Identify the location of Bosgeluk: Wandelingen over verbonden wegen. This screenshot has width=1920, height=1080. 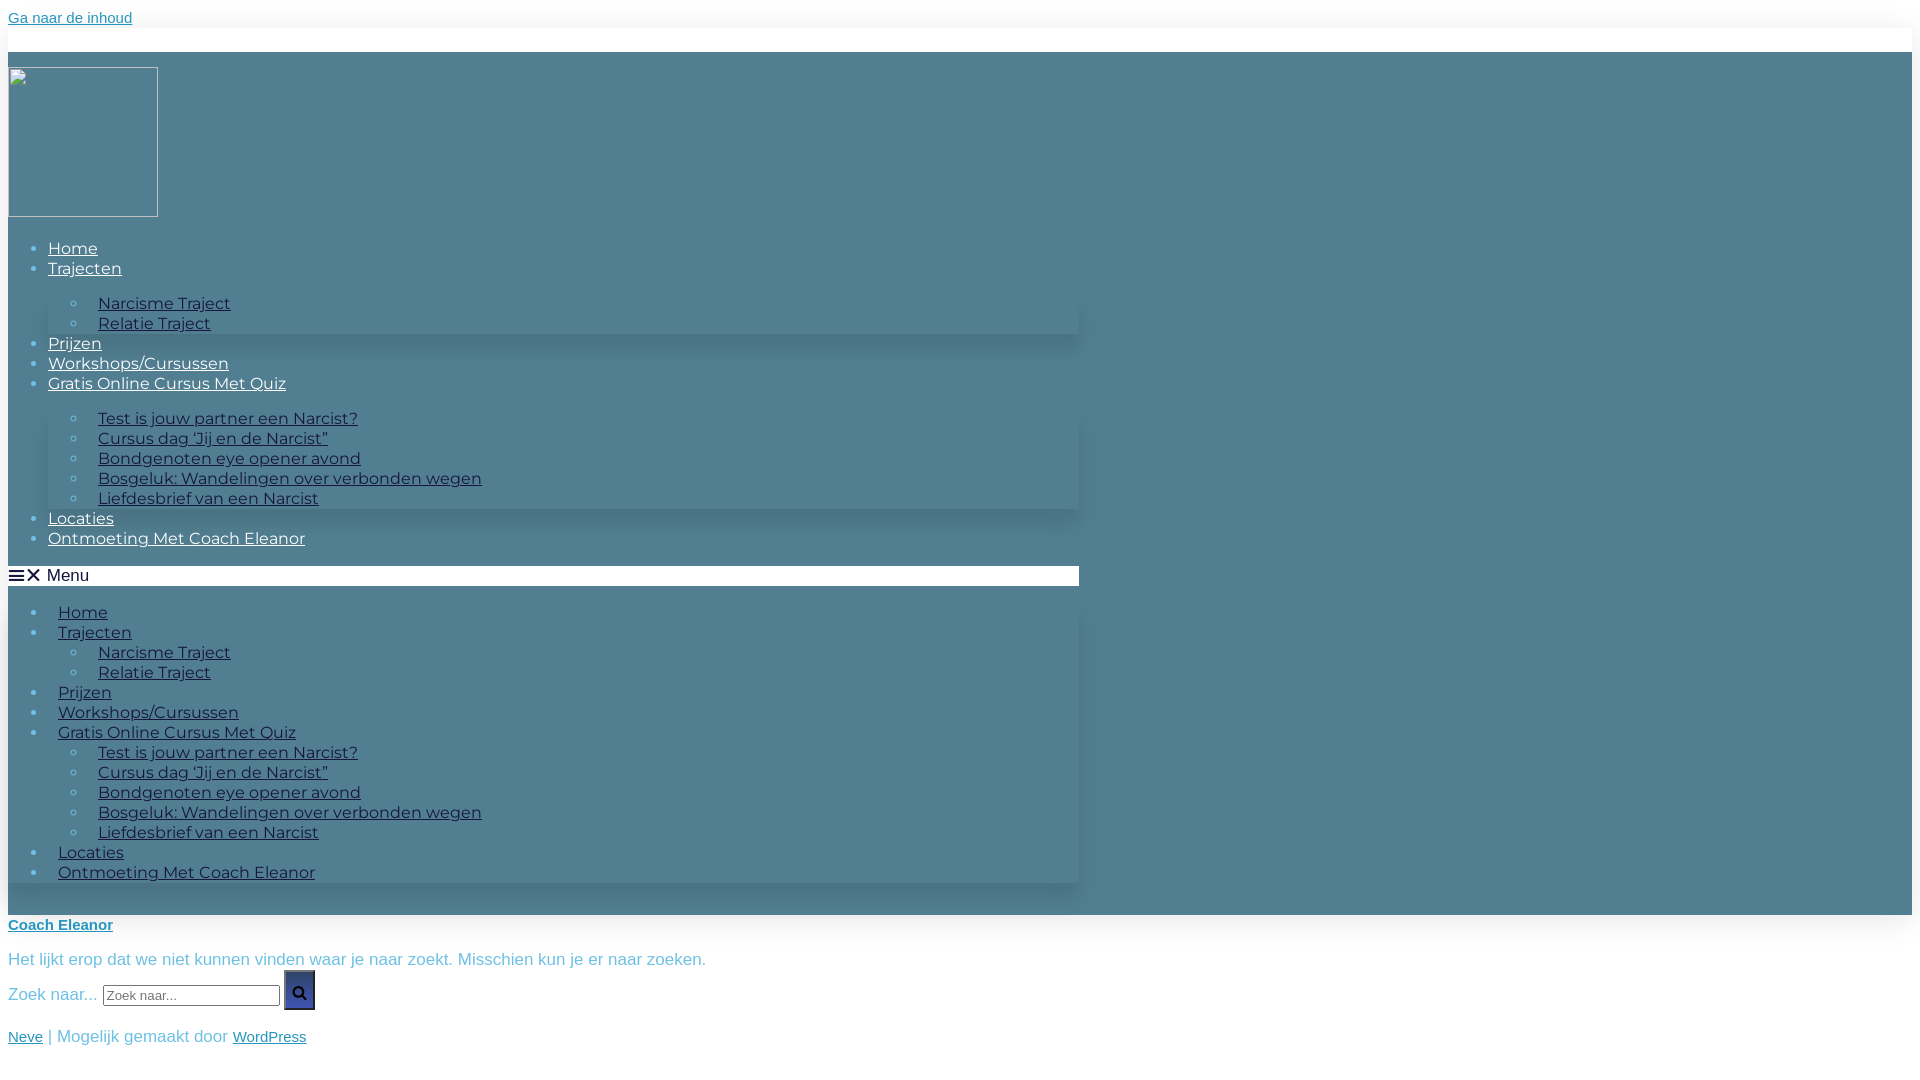
(290, 478).